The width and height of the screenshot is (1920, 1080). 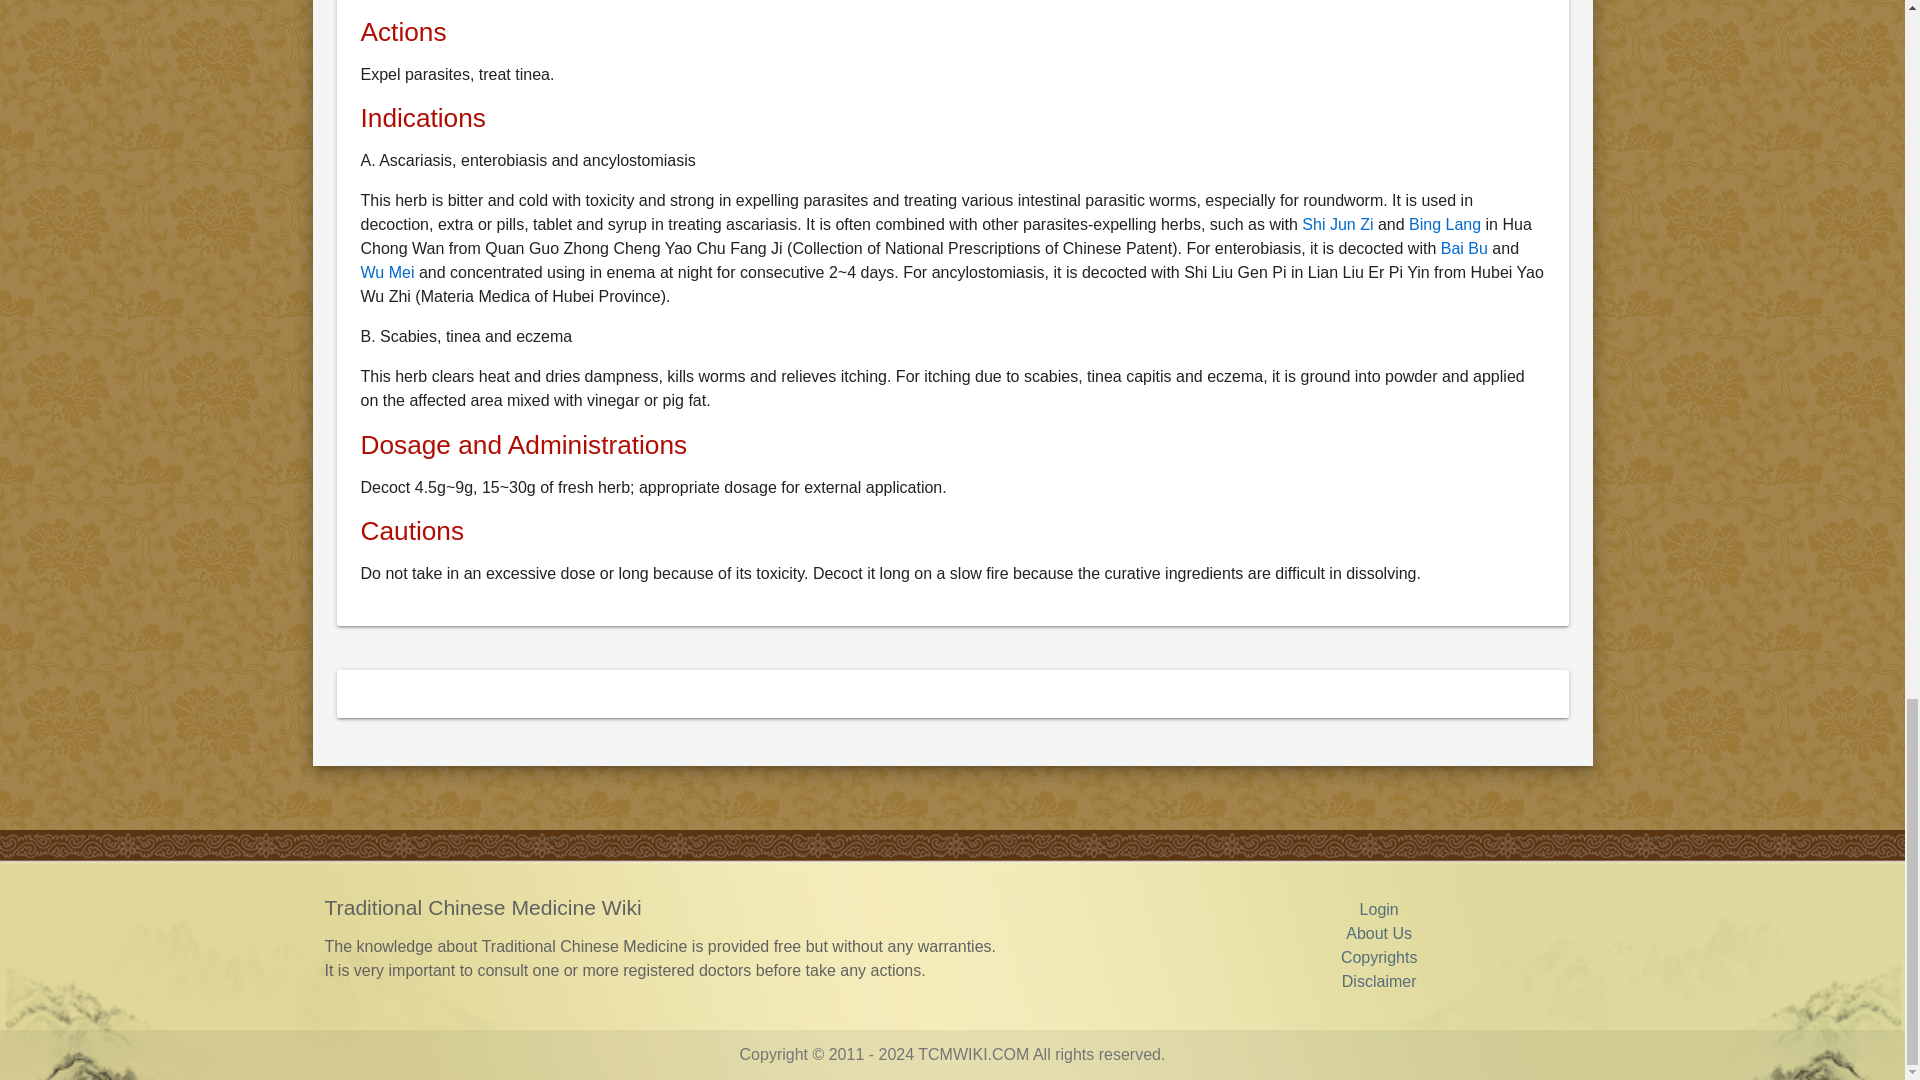 I want to click on Wu Mei, so click(x=387, y=272).